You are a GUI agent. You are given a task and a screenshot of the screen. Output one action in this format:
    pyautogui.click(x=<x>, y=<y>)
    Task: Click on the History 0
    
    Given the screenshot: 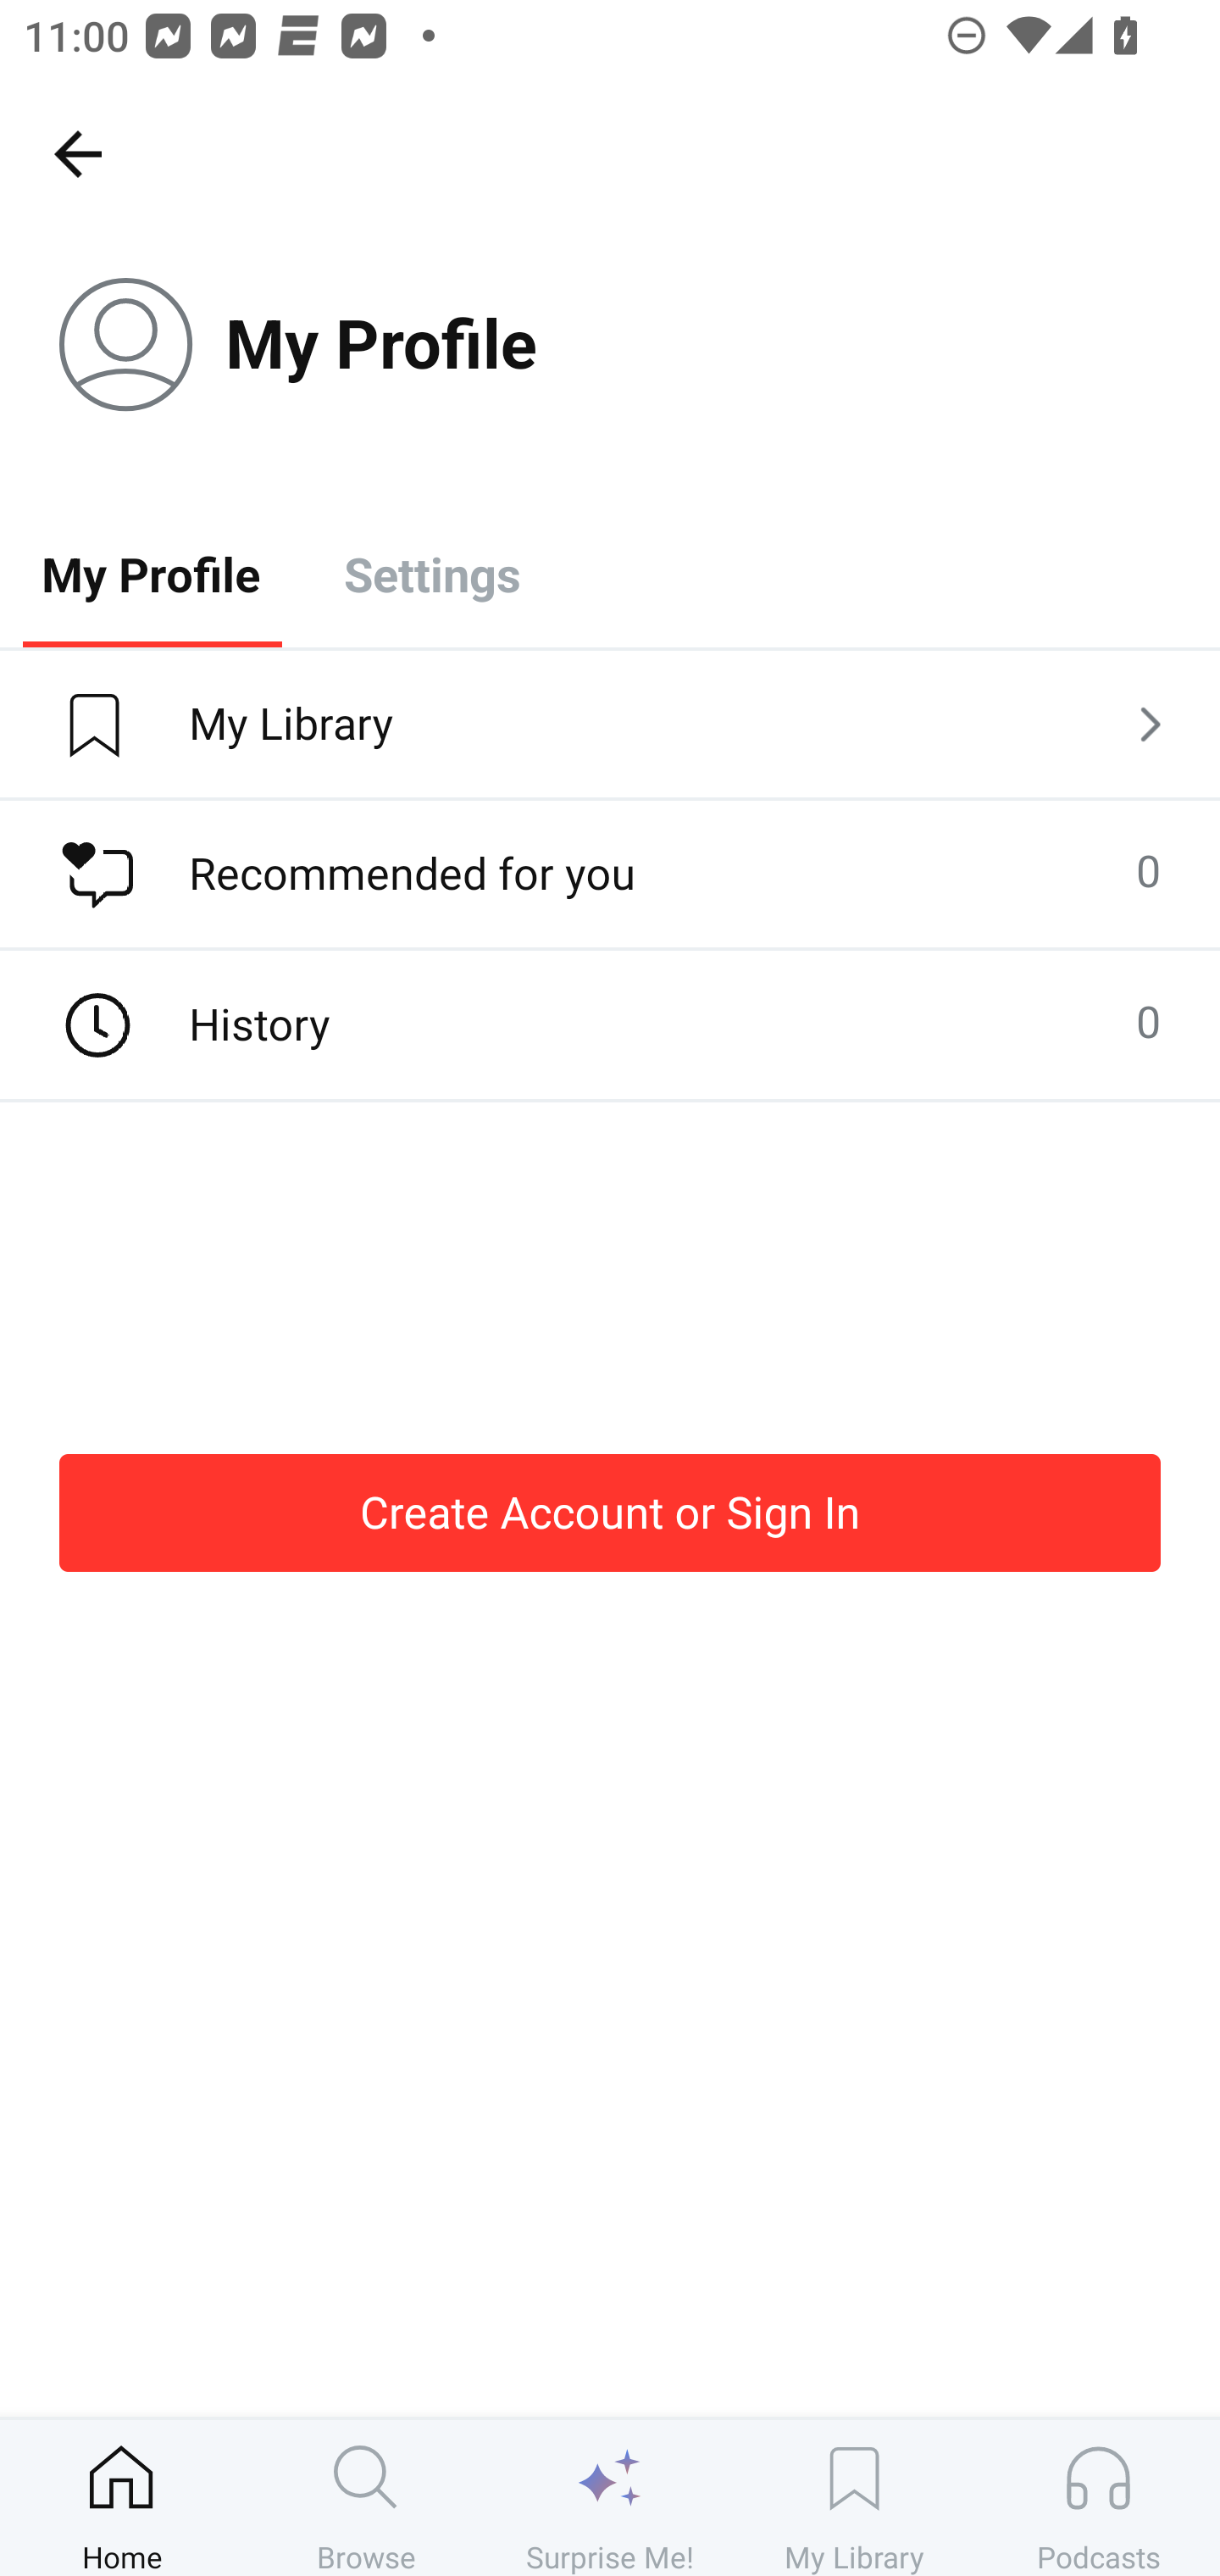 What is the action you would take?
    pyautogui.click(x=610, y=1025)
    